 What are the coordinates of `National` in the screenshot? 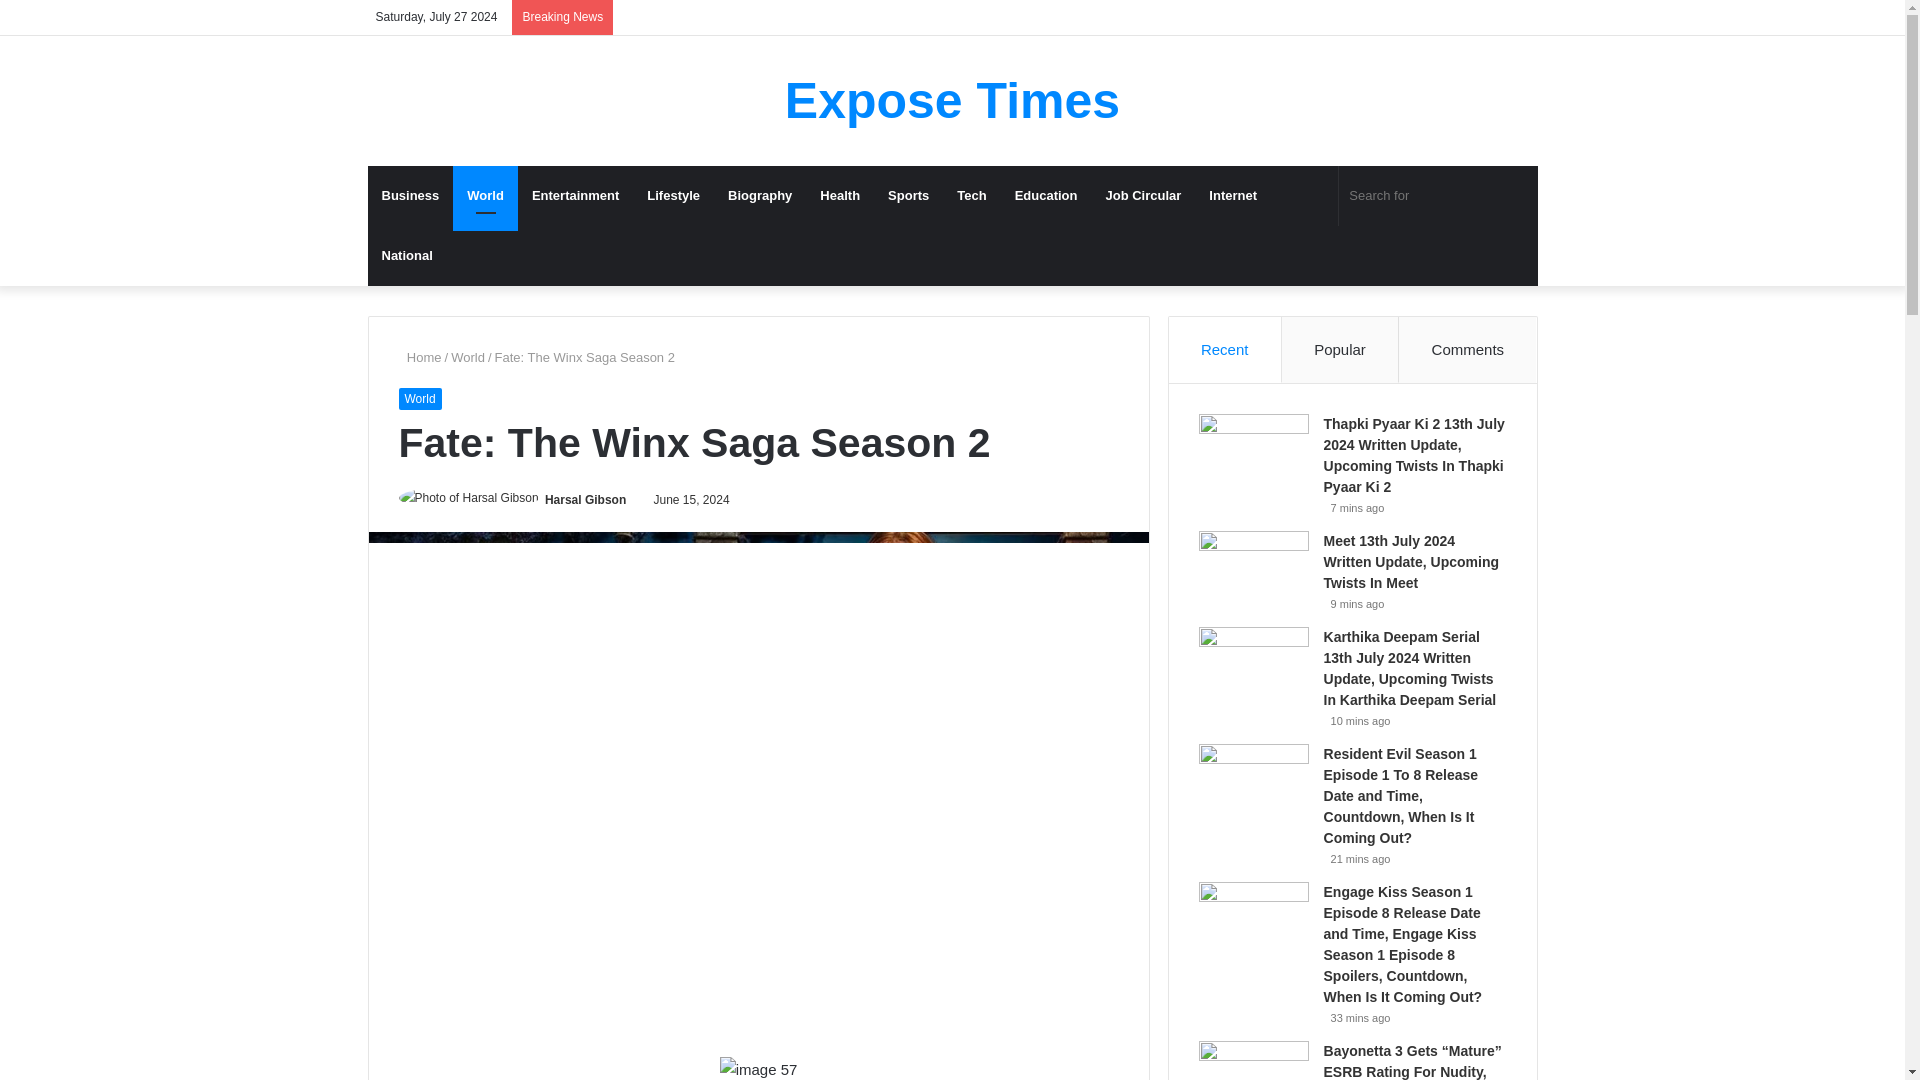 It's located at (408, 256).